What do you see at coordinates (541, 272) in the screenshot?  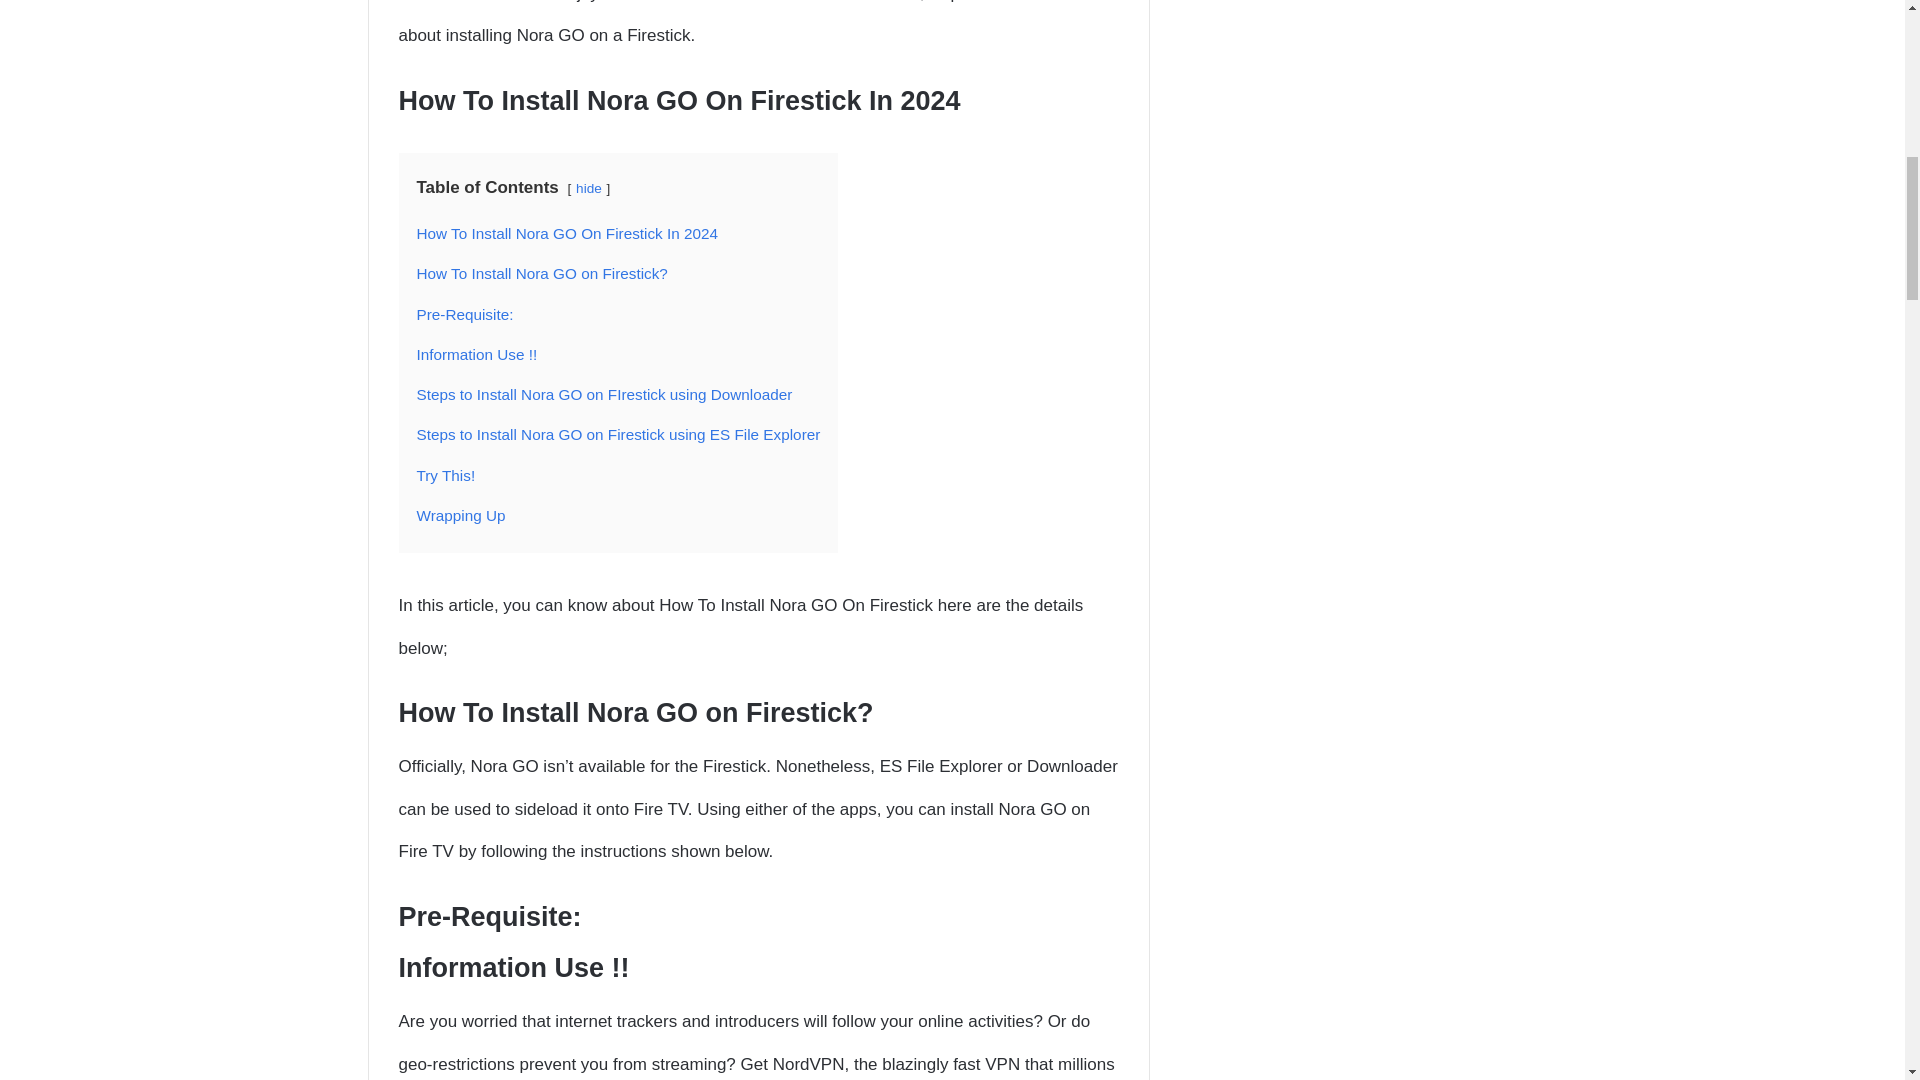 I see `How To Install Nora GO on Firestick?` at bounding box center [541, 272].